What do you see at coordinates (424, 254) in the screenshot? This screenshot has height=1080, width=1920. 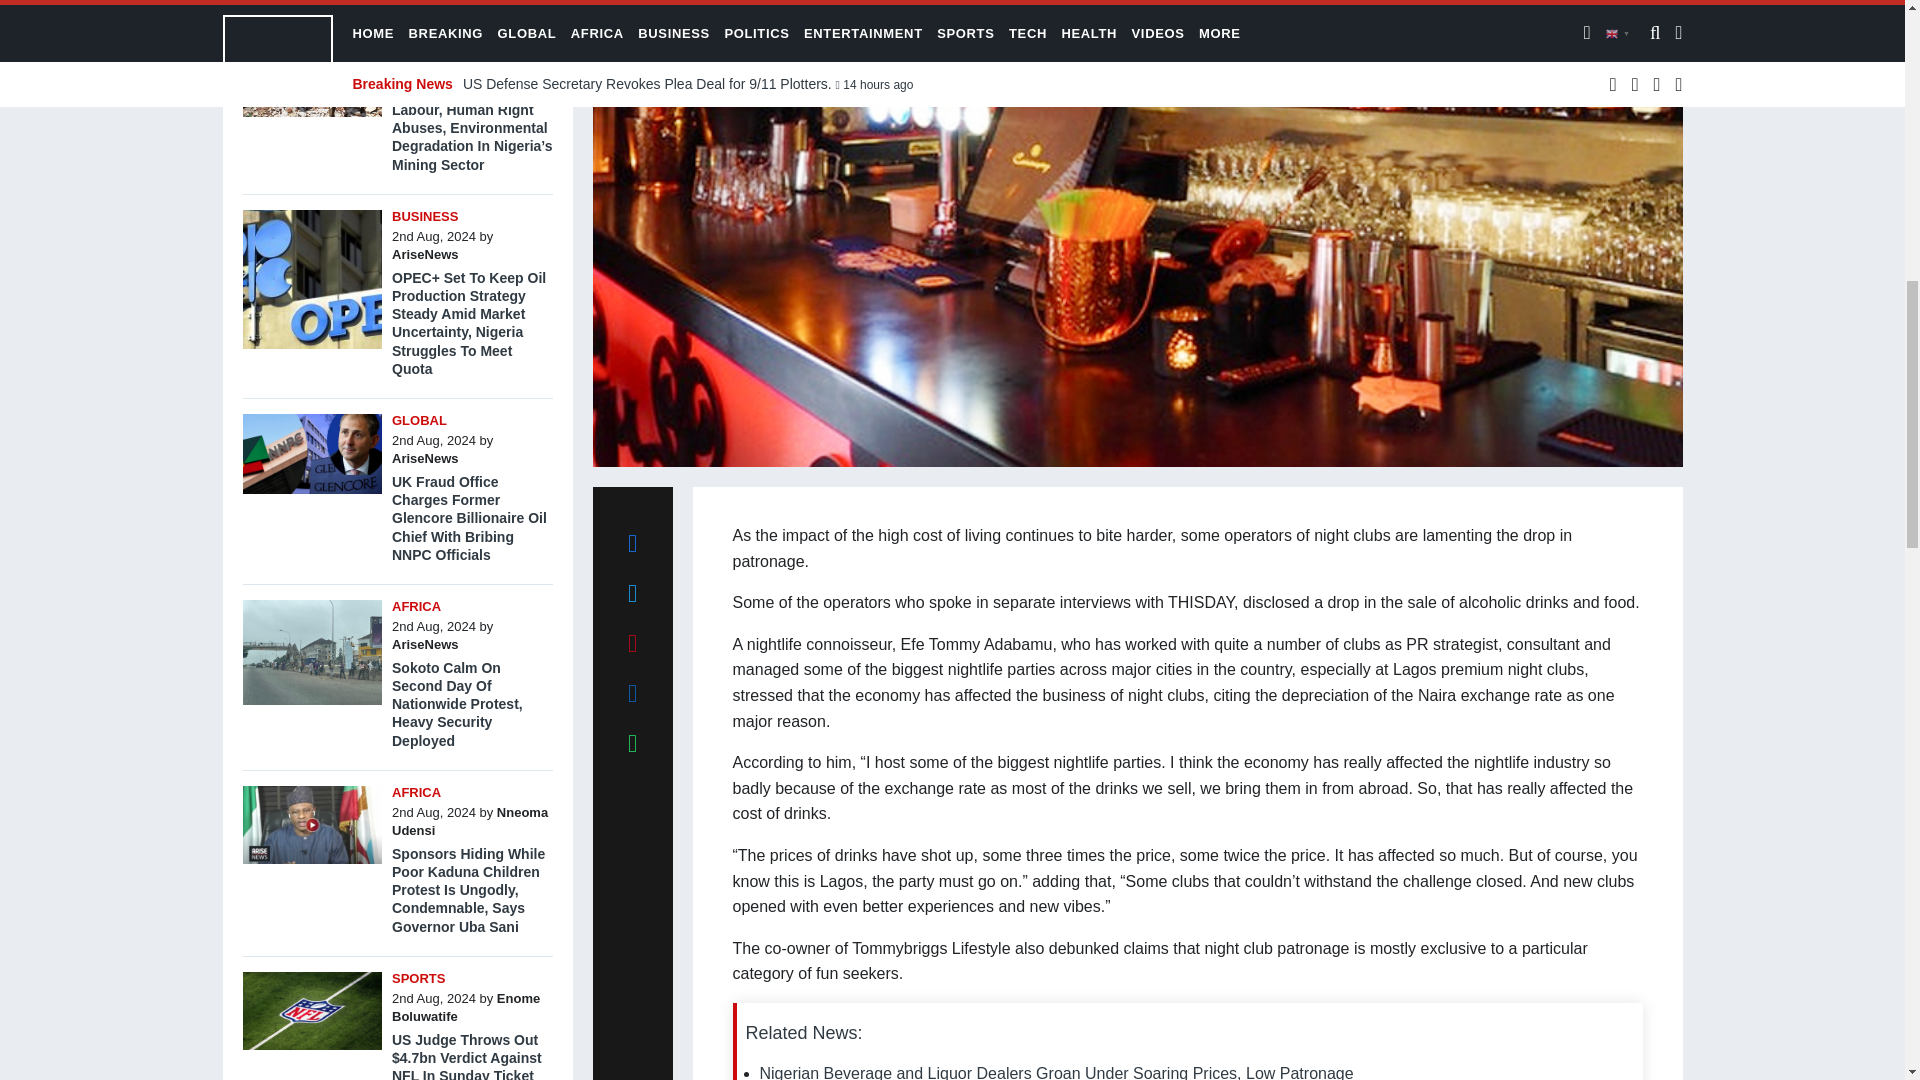 I see `Posts by AriseNews` at bounding box center [424, 254].